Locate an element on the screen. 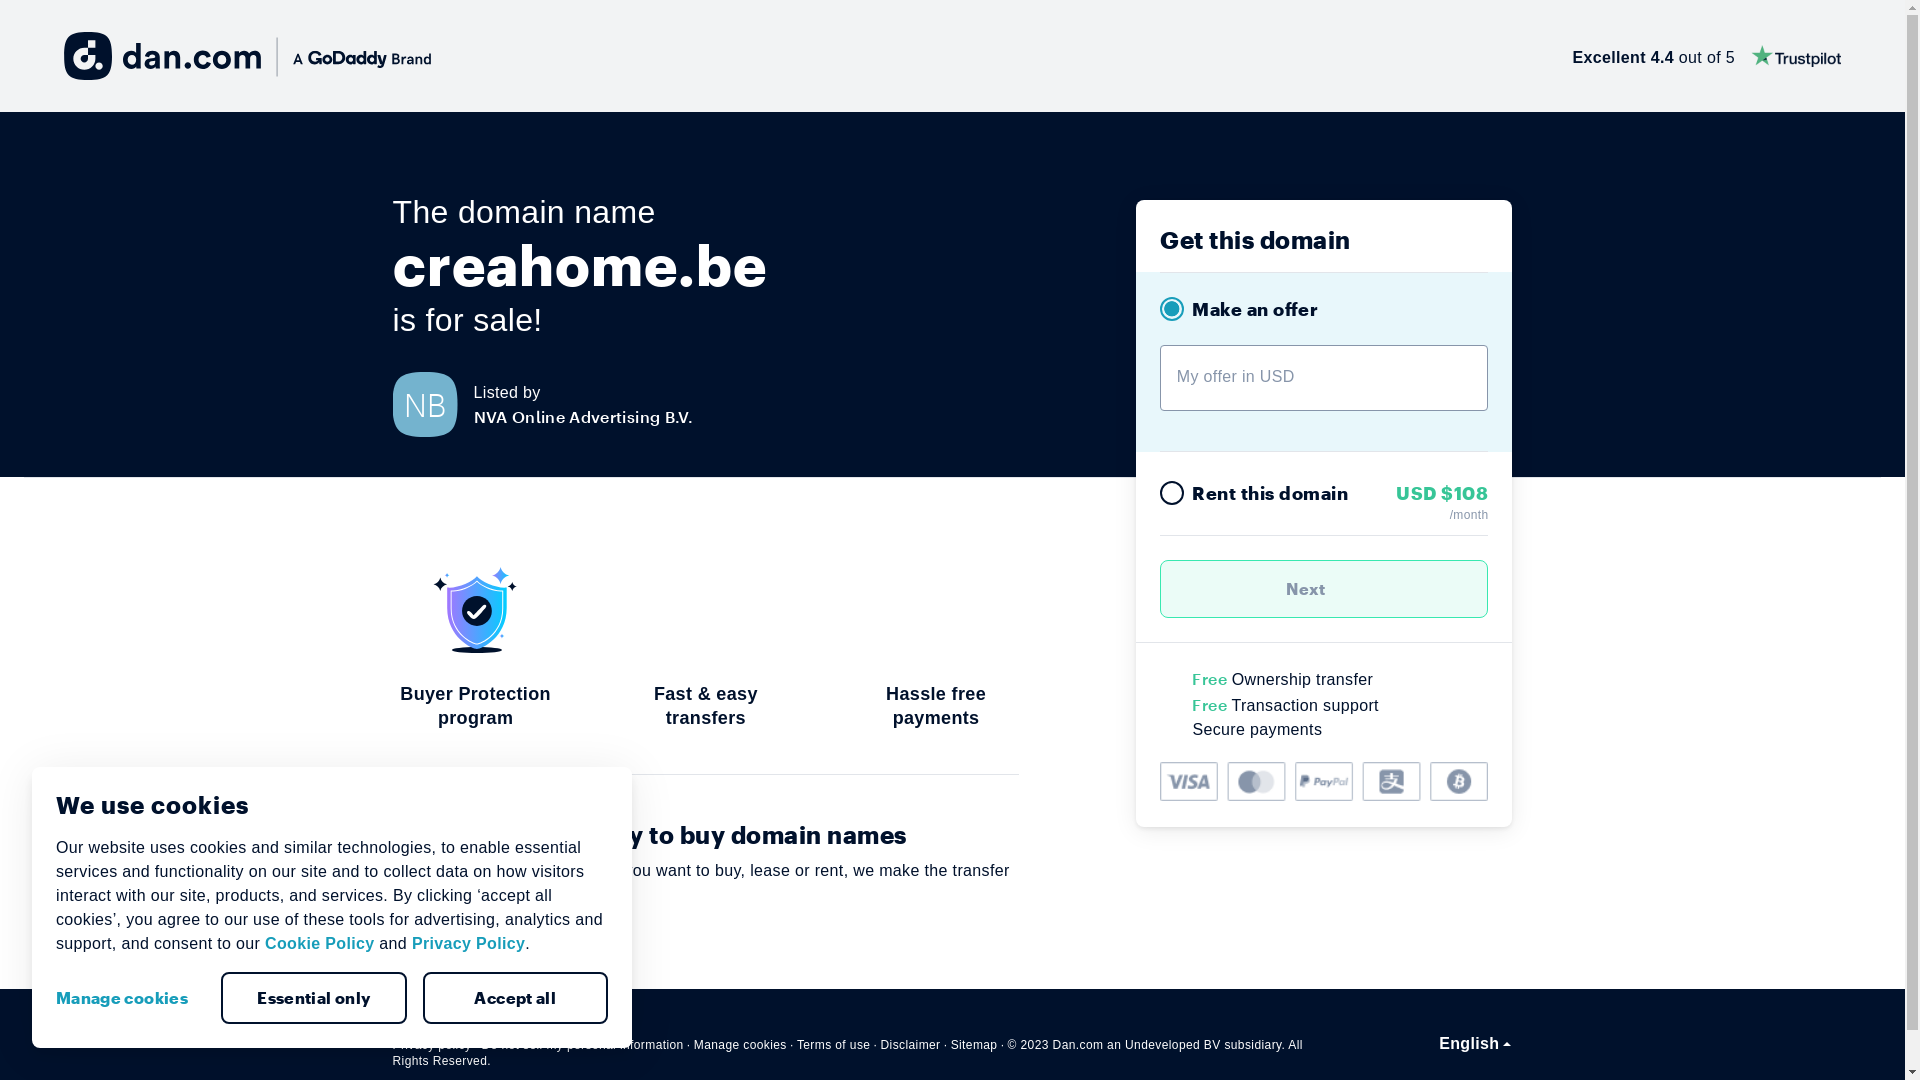 Image resolution: width=1920 pixels, height=1080 pixels. Cookie Policy is located at coordinates (320, 944).